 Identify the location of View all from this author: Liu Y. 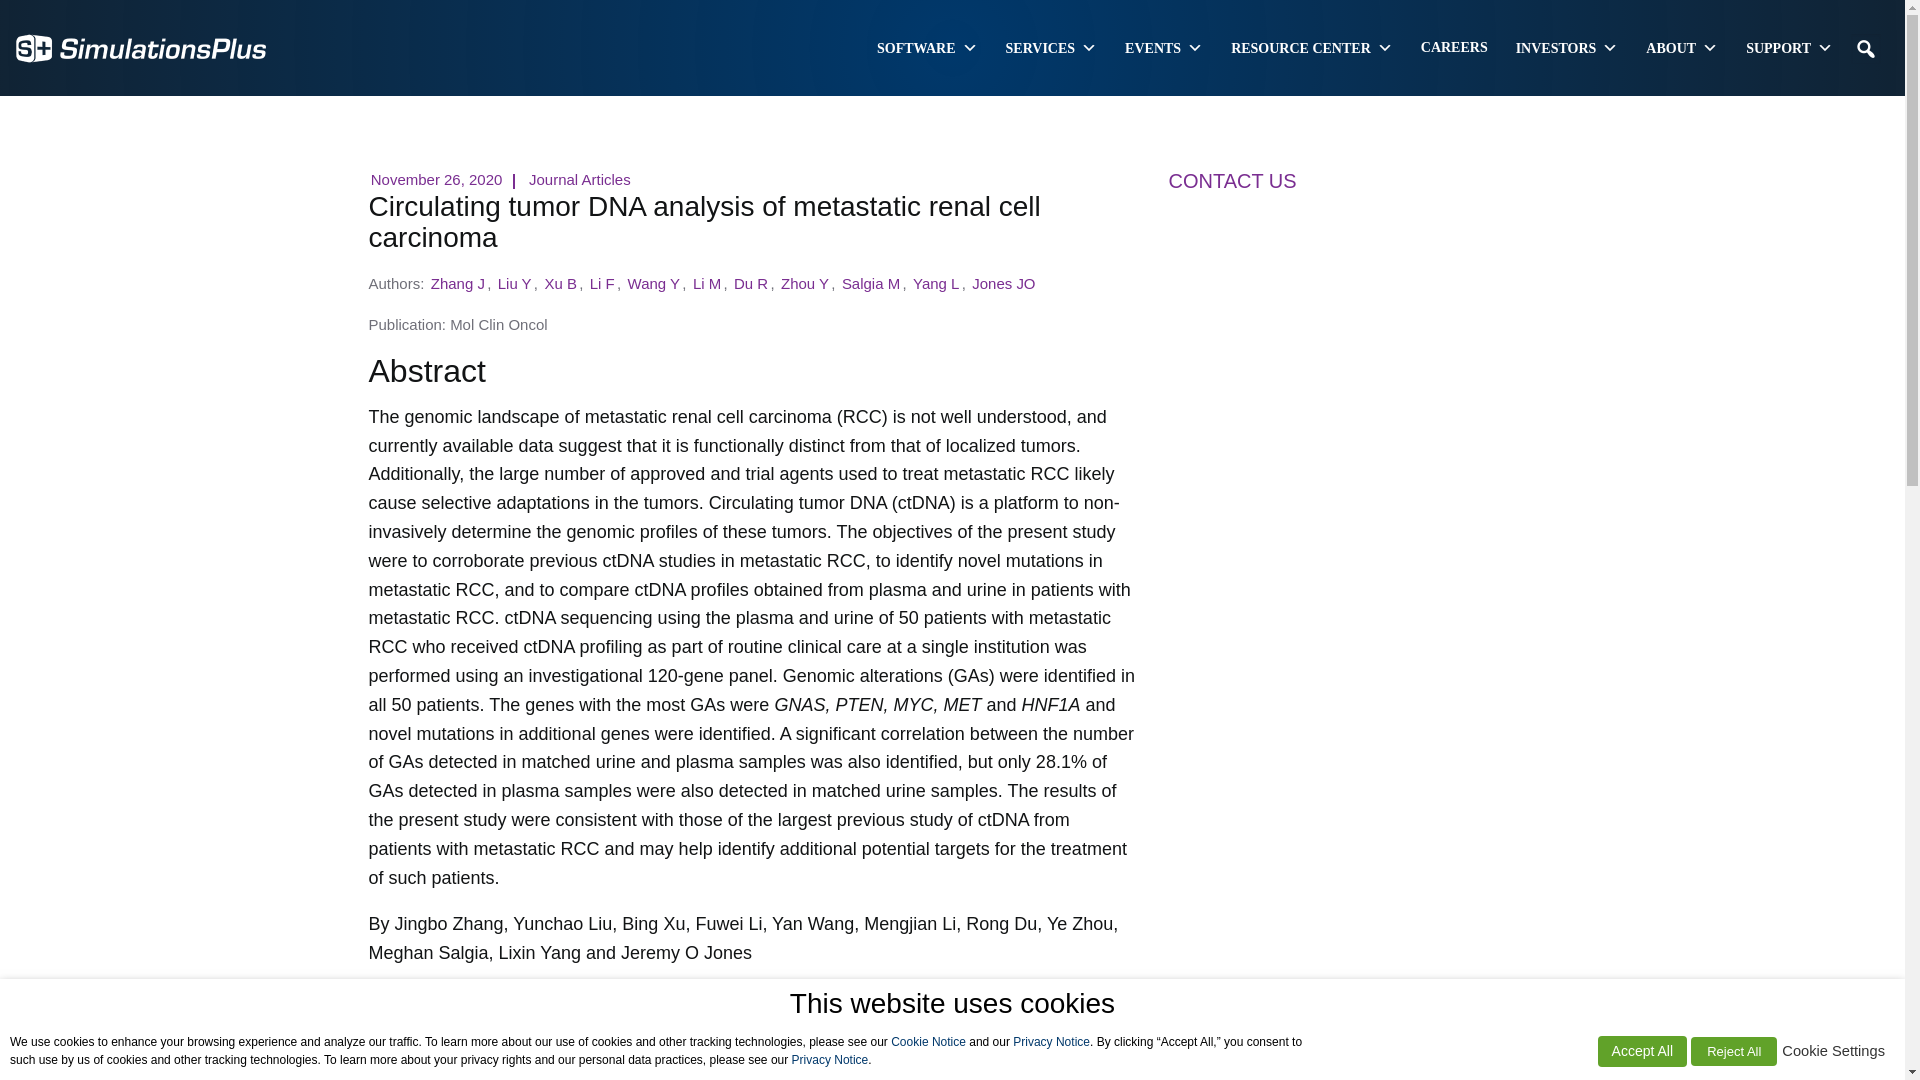
(514, 283).